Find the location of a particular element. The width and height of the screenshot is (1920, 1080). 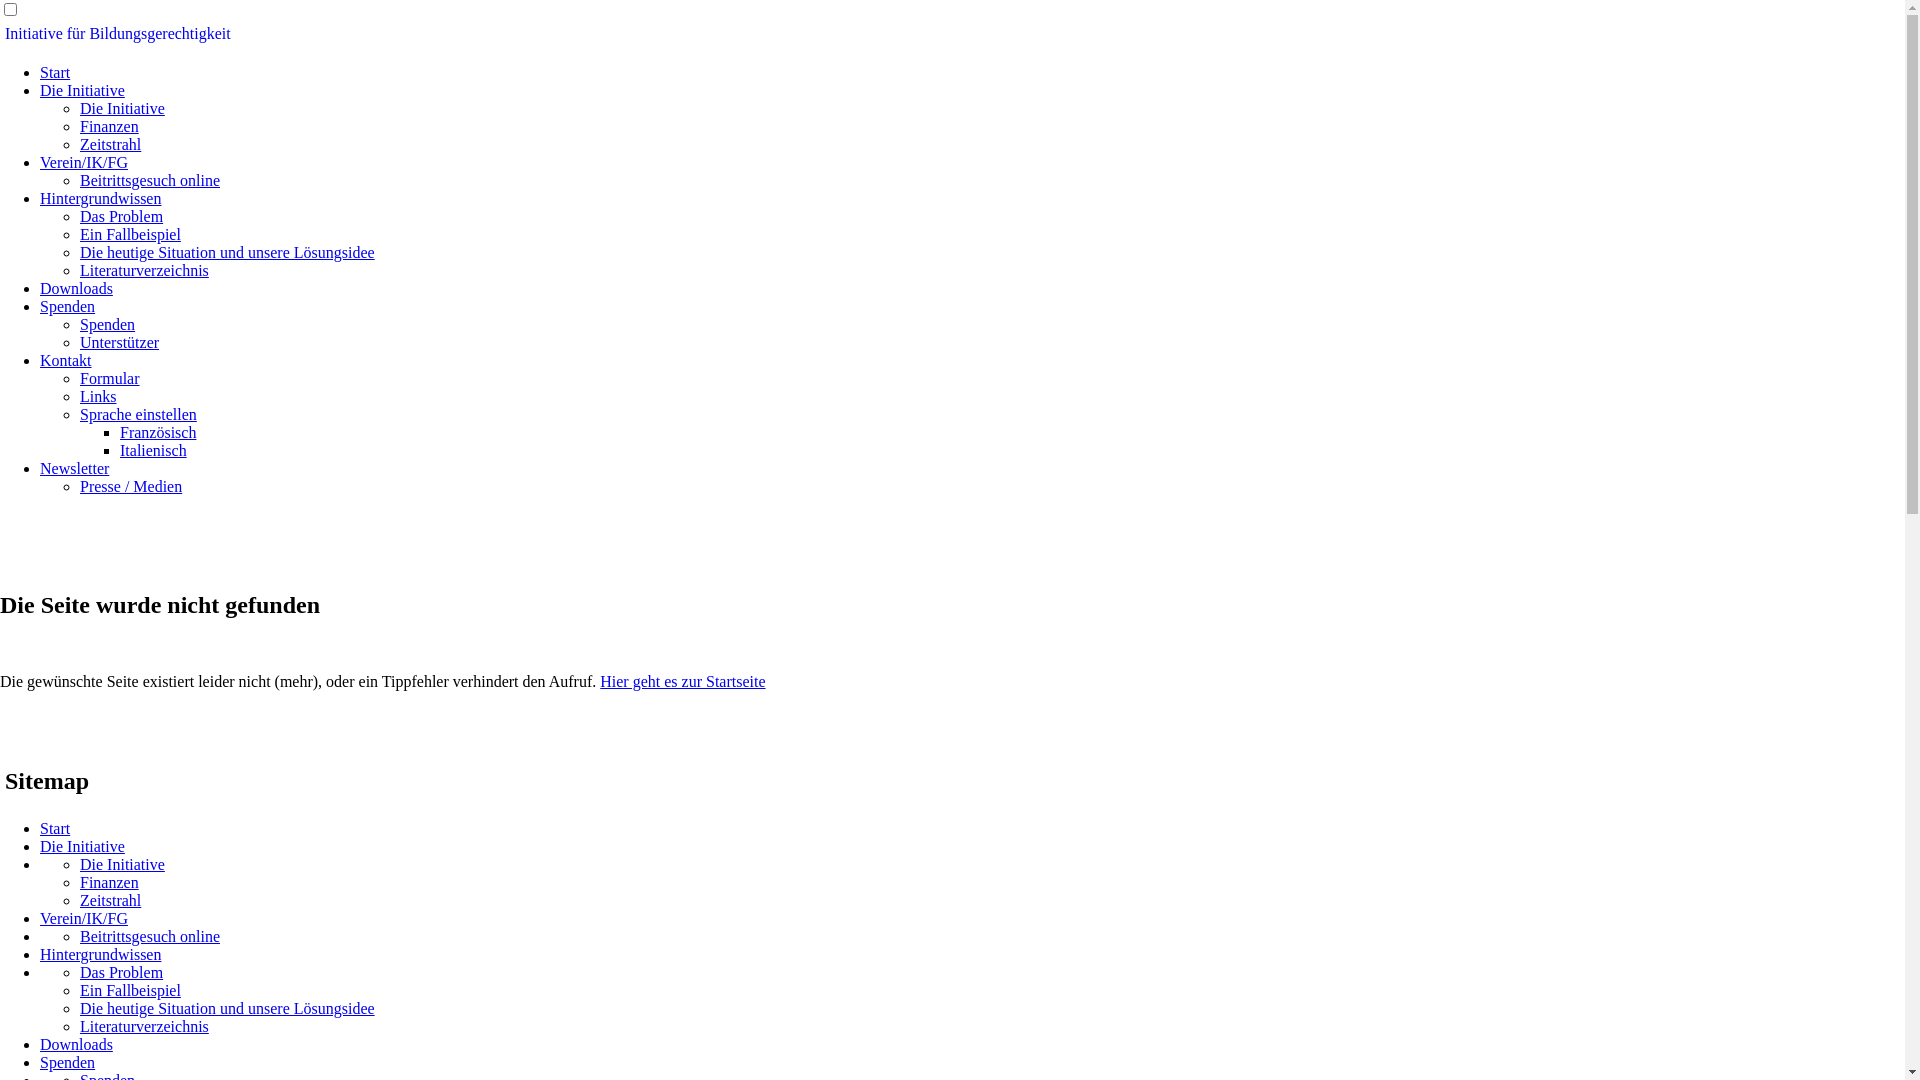

Downloads is located at coordinates (76, 288).